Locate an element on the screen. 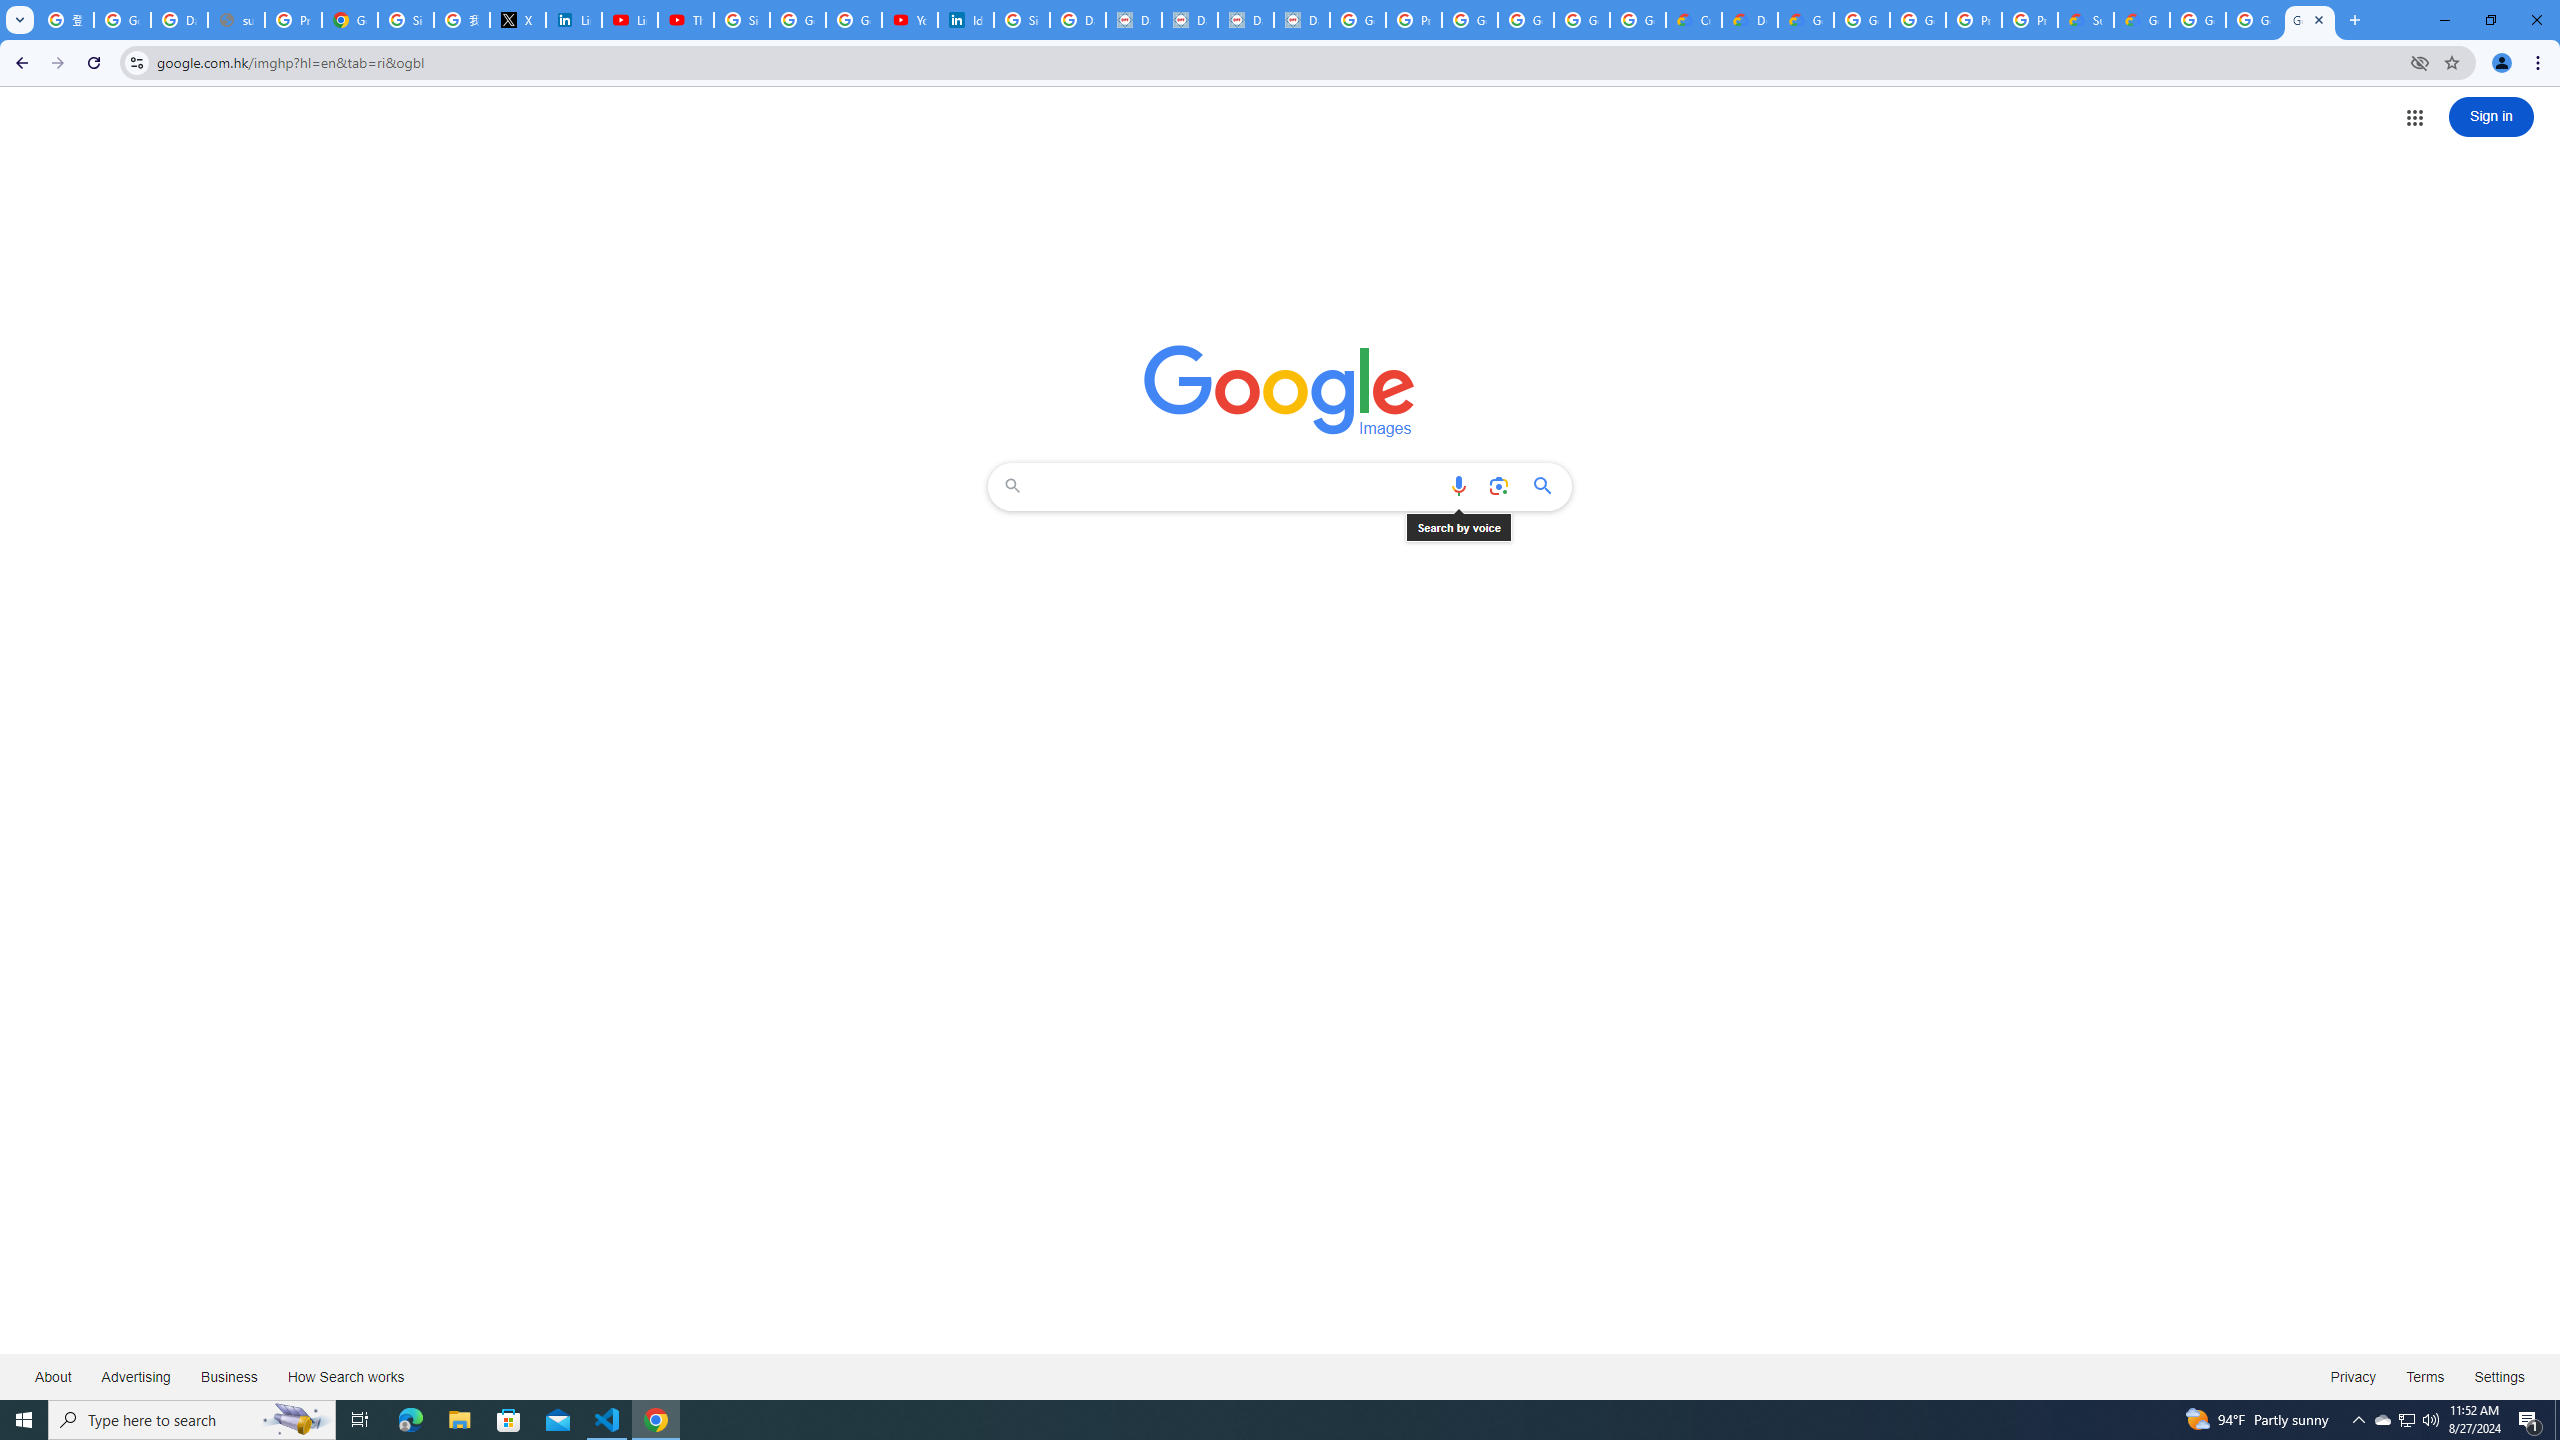 This screenshot has width=2560, height=1440. Google Cloud Service Health is located at coordinates (2141, 20).